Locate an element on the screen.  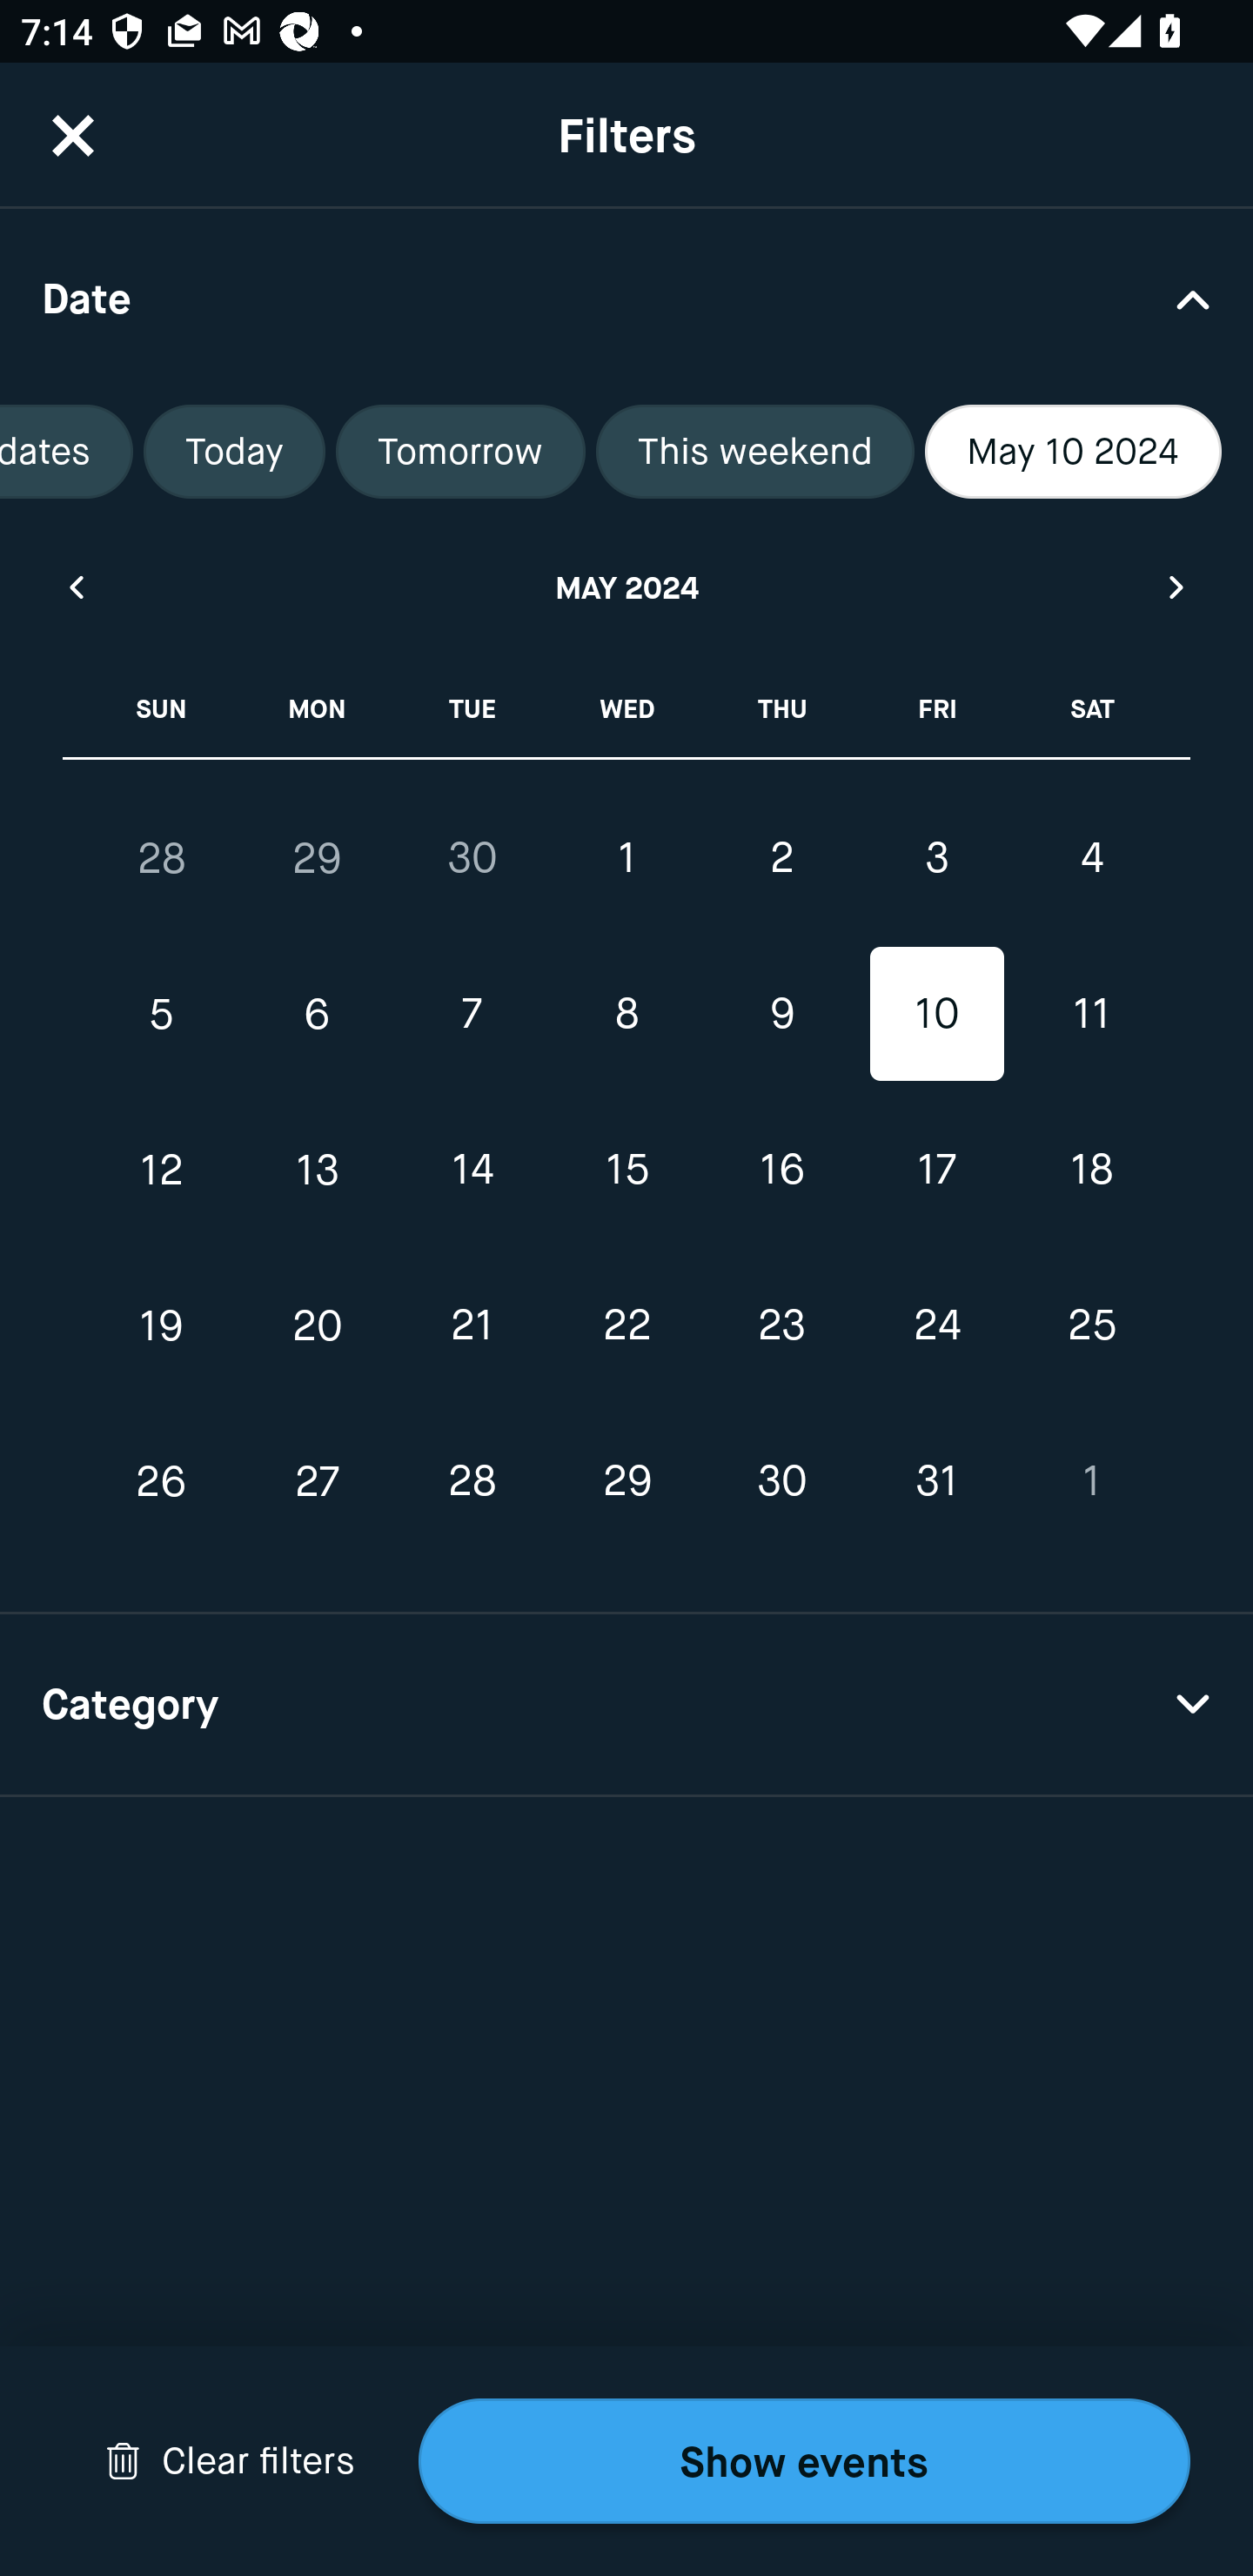
25 is located at coordinates (1091, 1325).